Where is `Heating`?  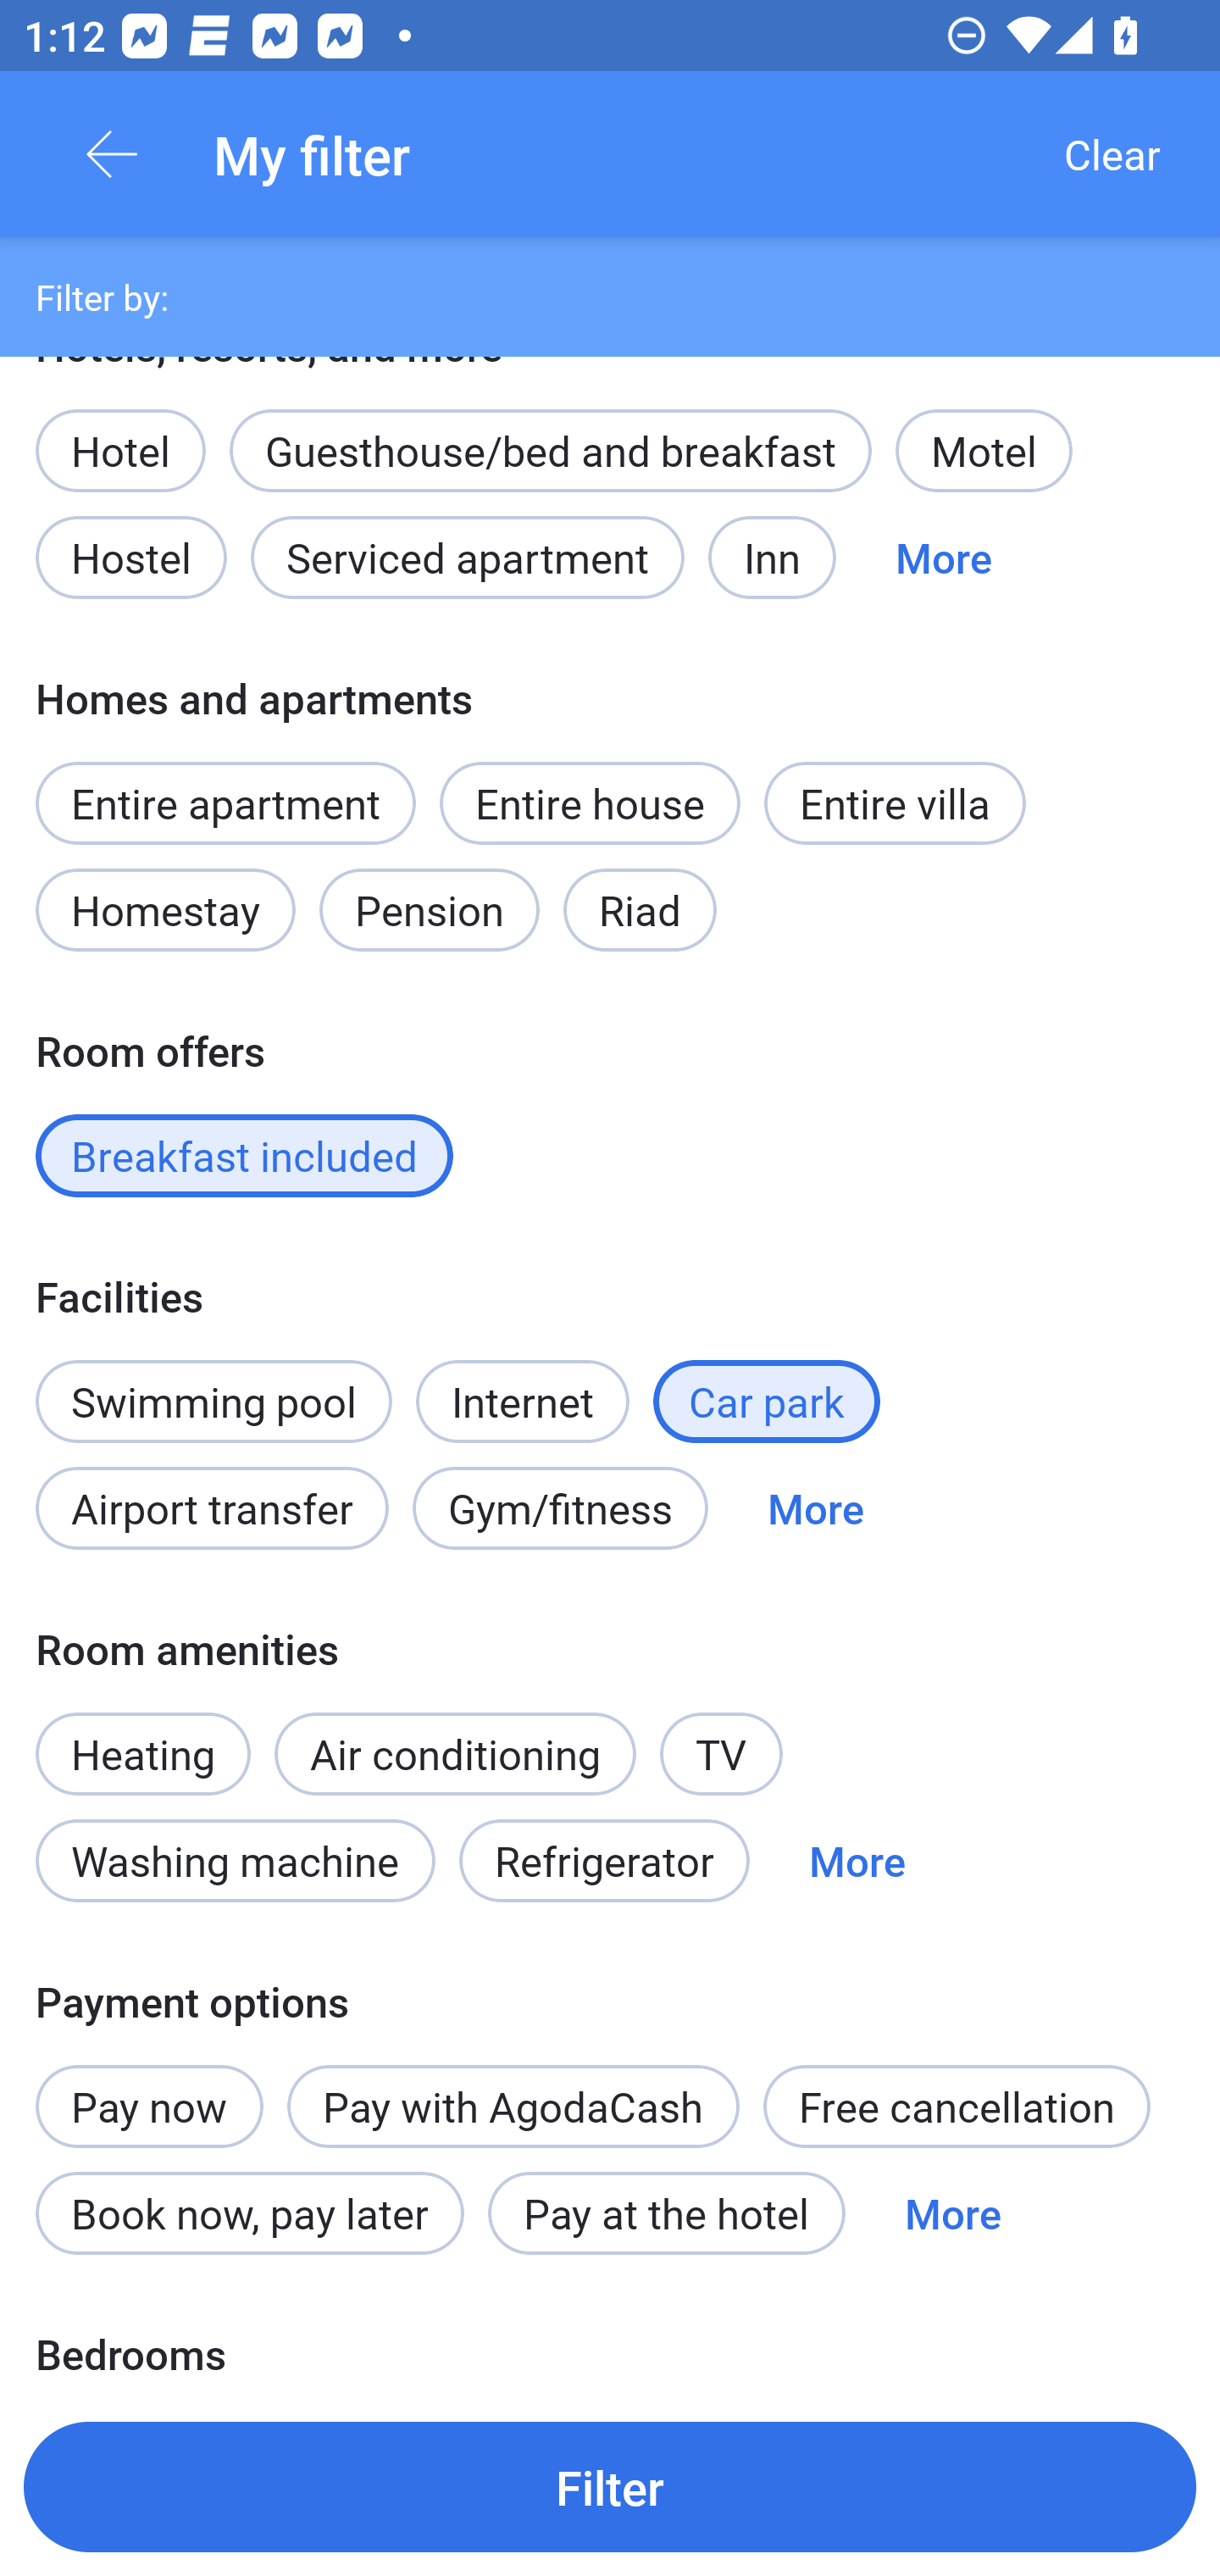
Heating is located at coordinates (142, 1735).